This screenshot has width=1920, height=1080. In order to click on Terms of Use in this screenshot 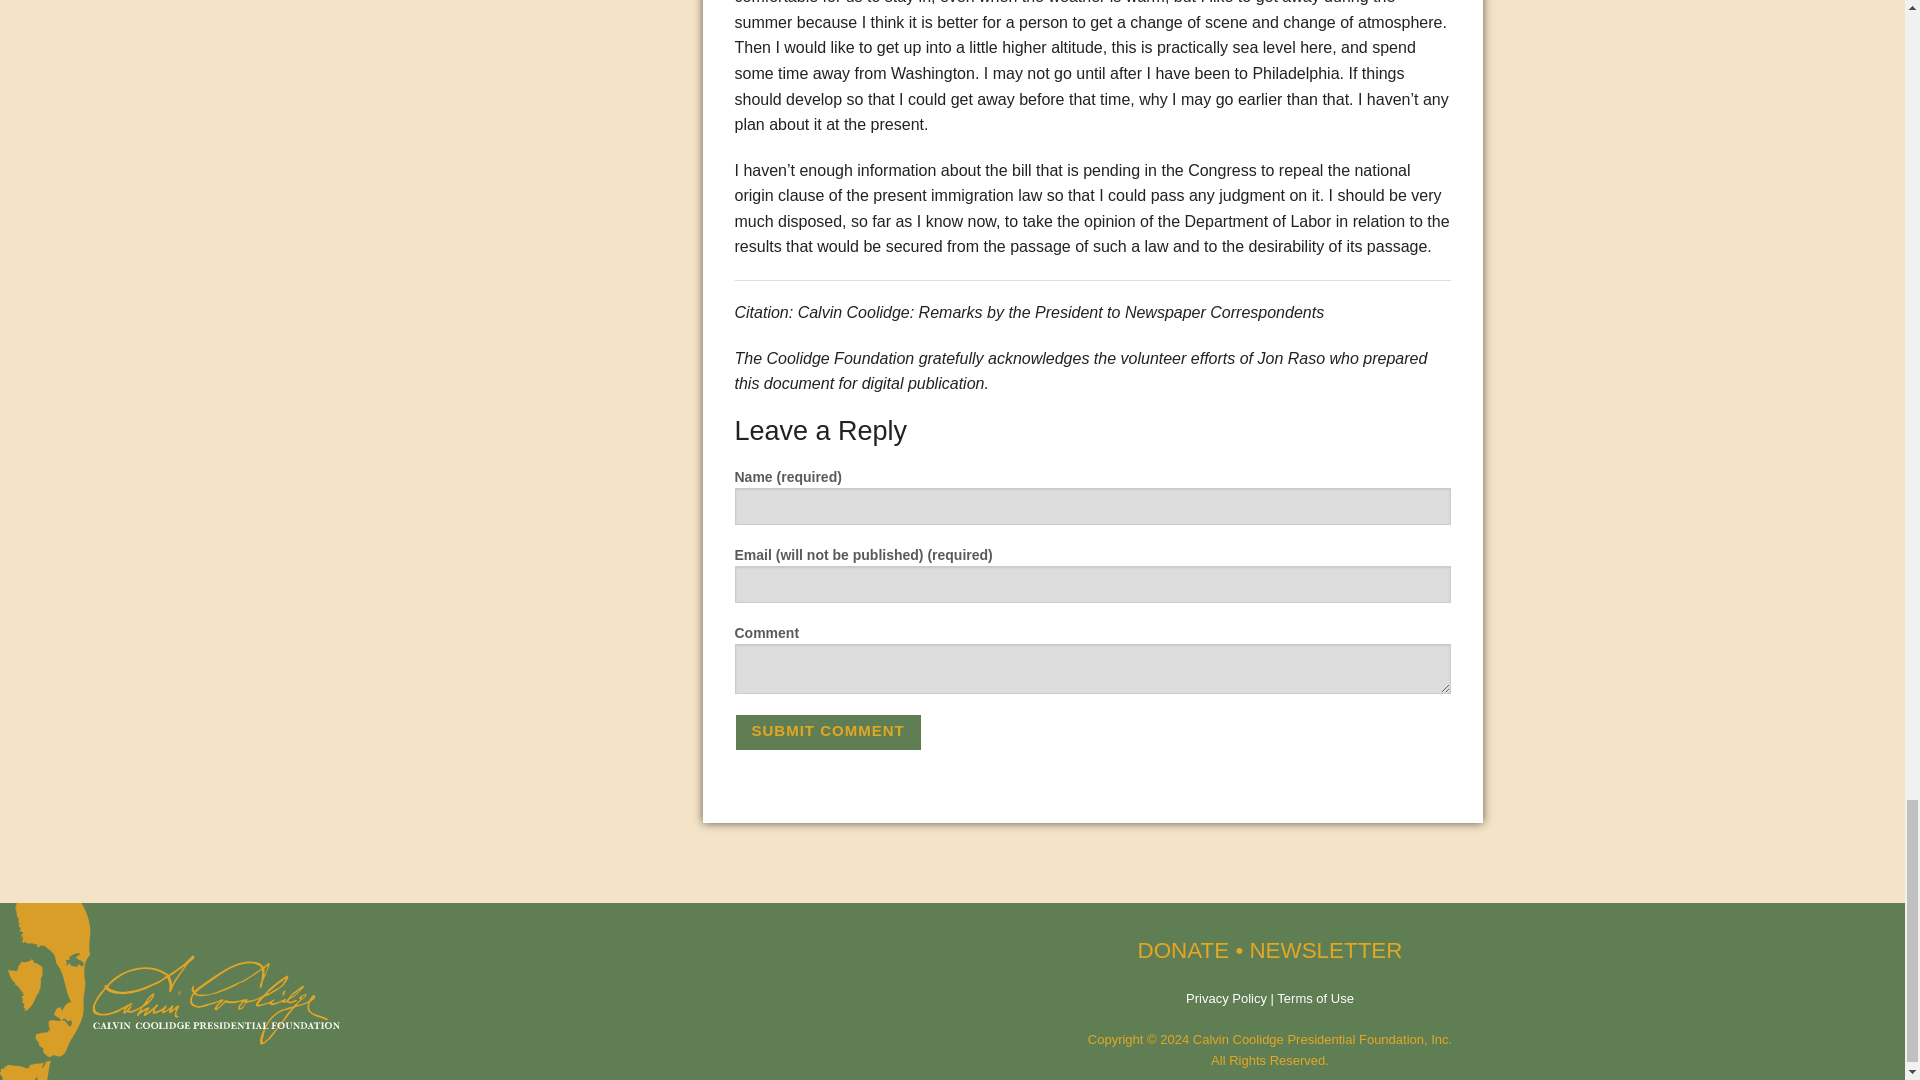, I will do `click(1314, 998)`.